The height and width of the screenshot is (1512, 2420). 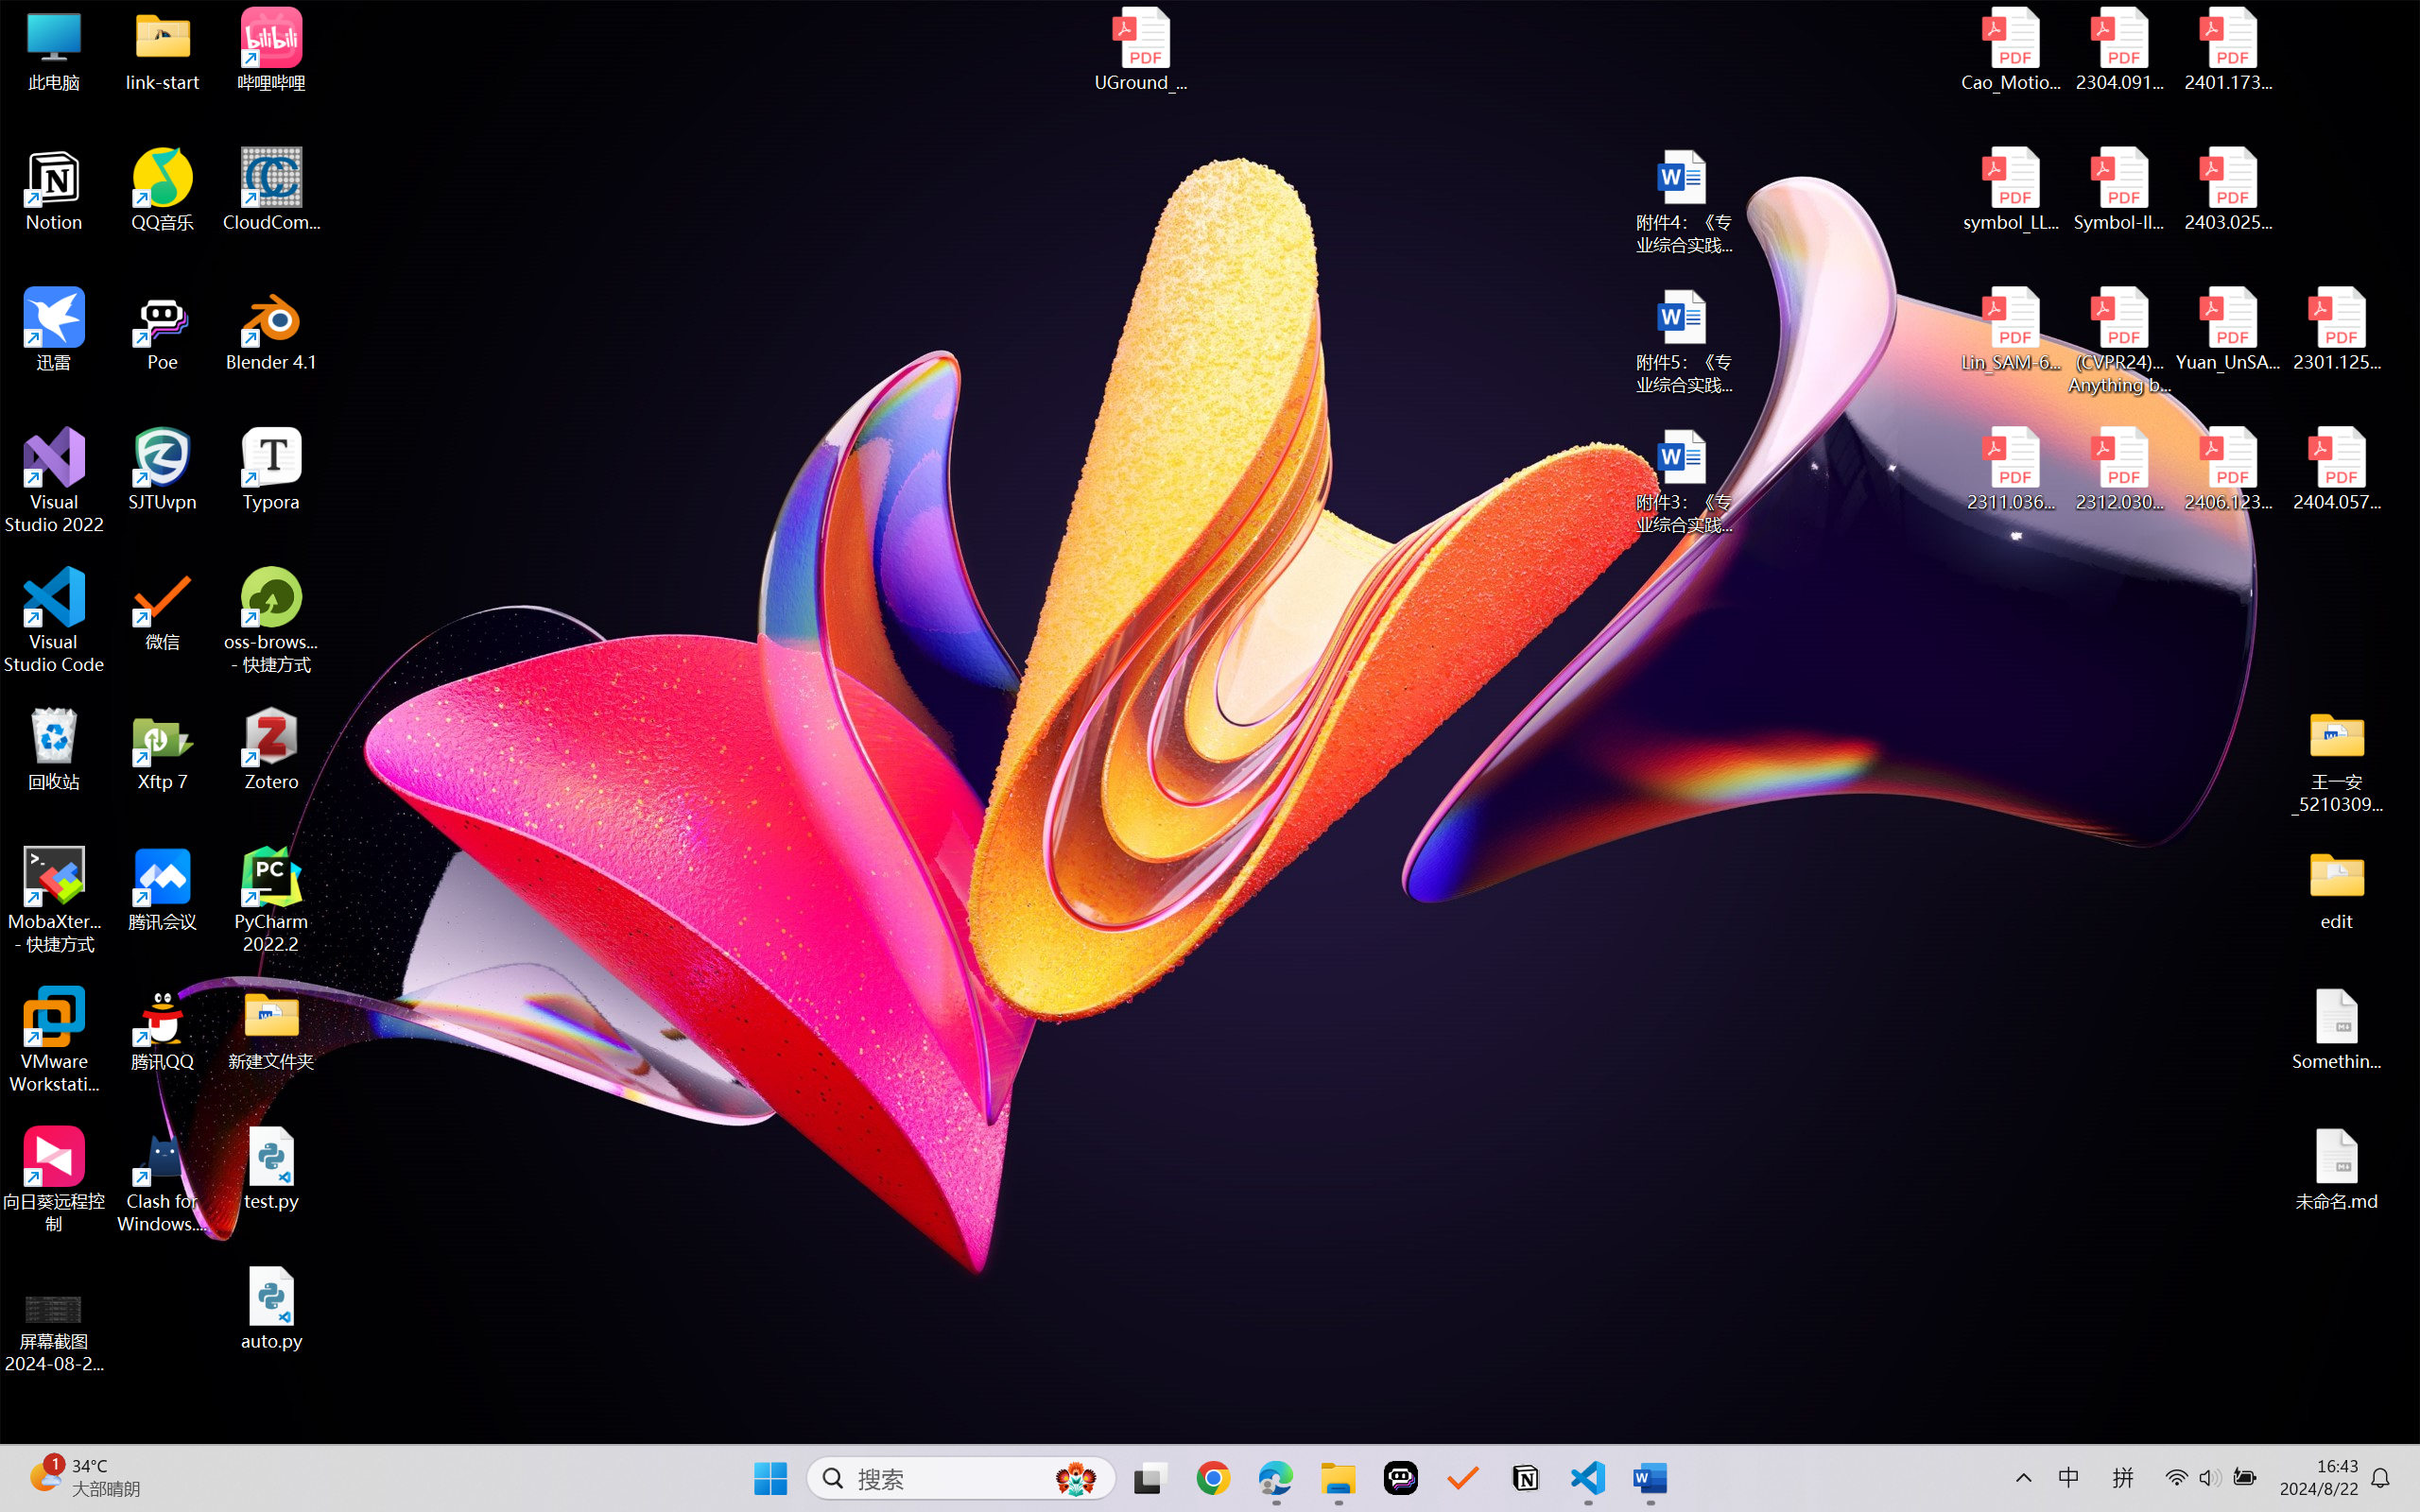 What do you see at coordinates (2337, 1029) in the screenshot?
I see `Something.md` at bounding box center [2337, 1029].